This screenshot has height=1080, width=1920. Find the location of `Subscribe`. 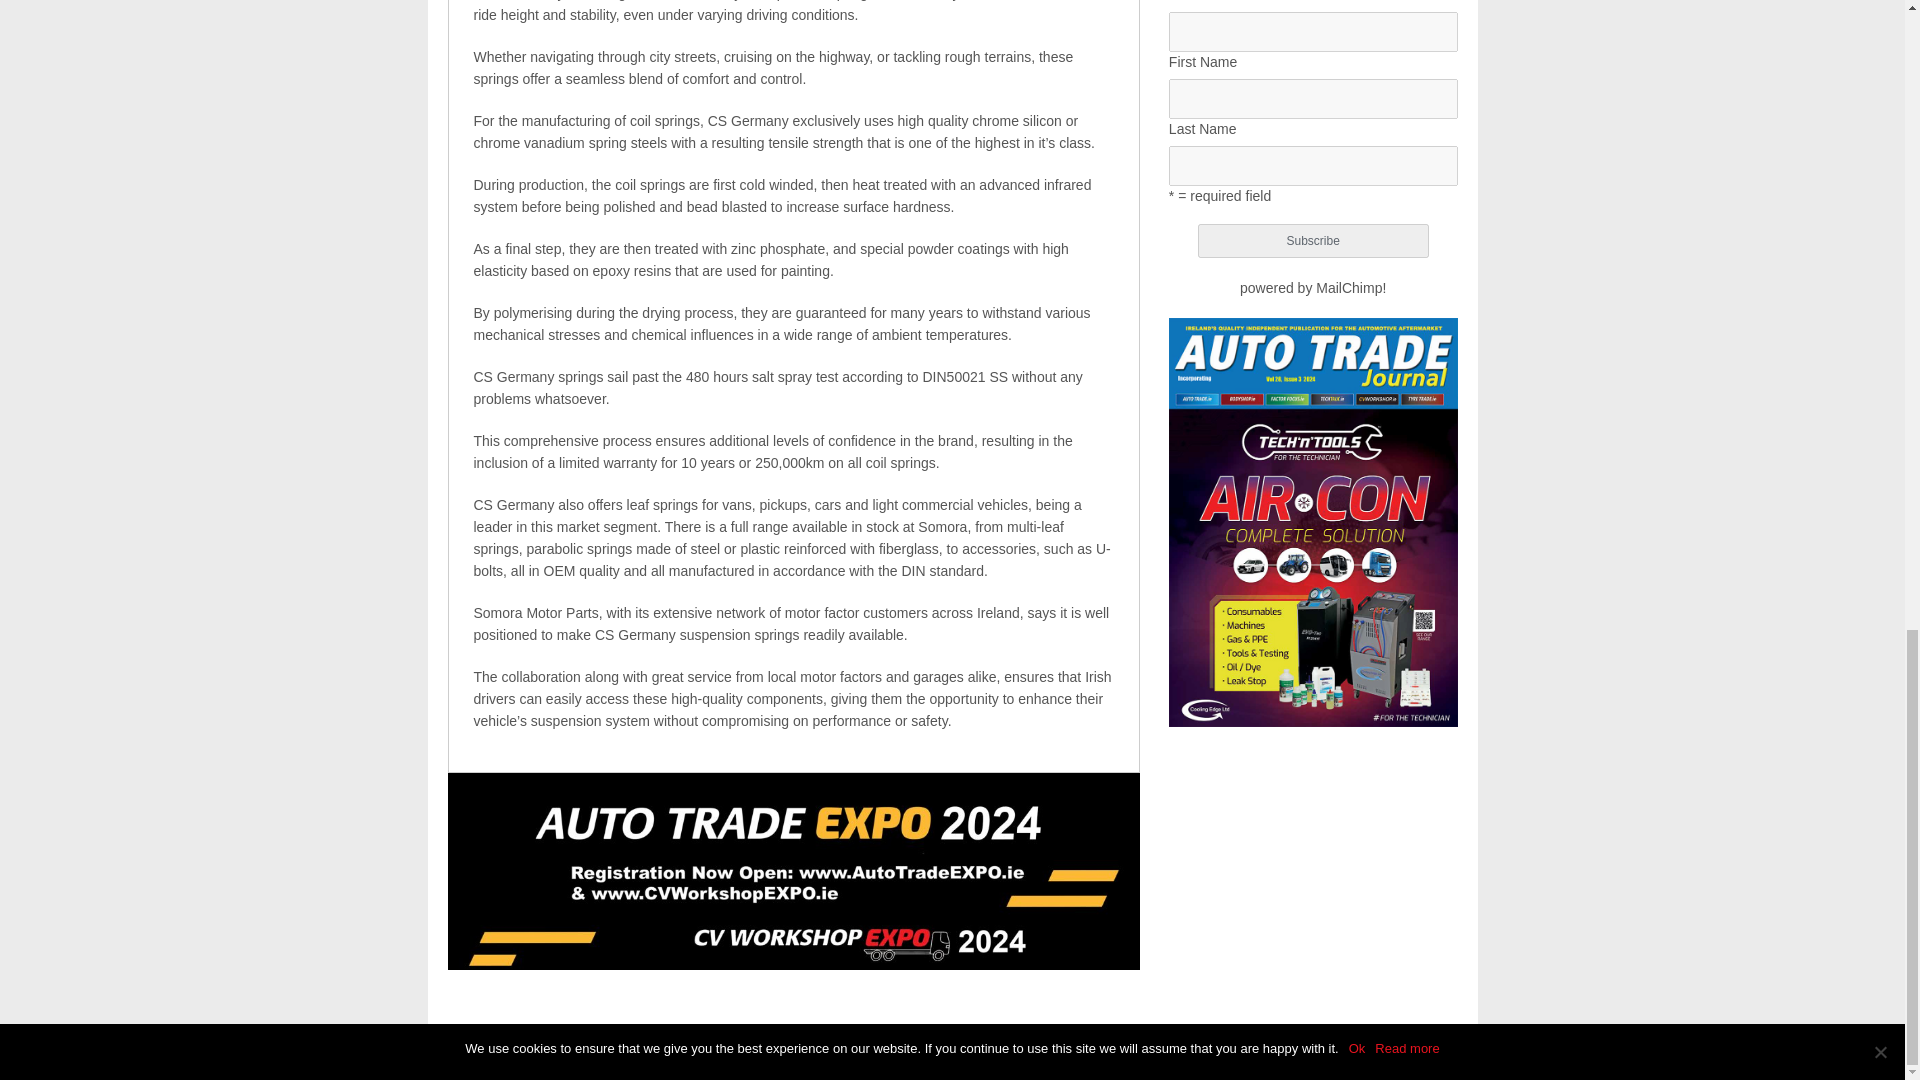

Subscribe is located at coordinates (1313, 240).